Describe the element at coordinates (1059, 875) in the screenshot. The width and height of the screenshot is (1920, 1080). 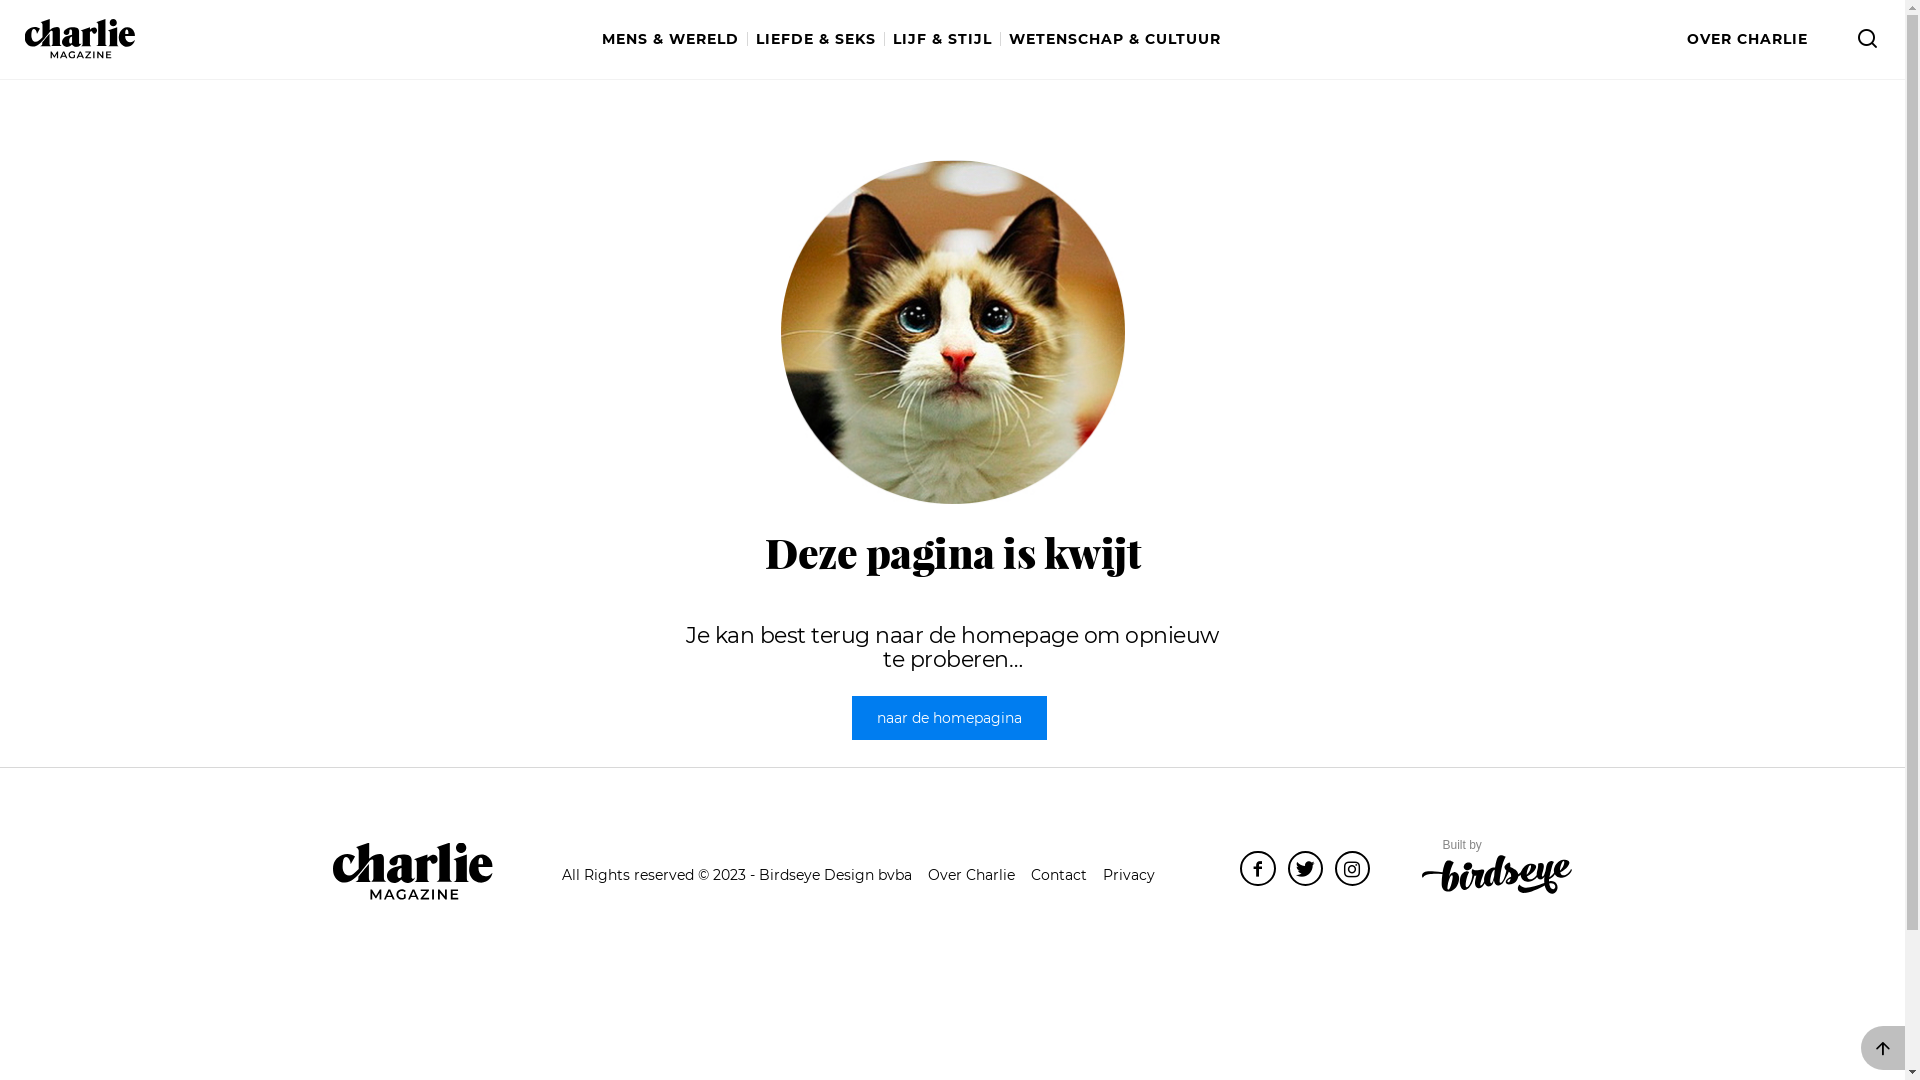
I see `Contact` at that location.